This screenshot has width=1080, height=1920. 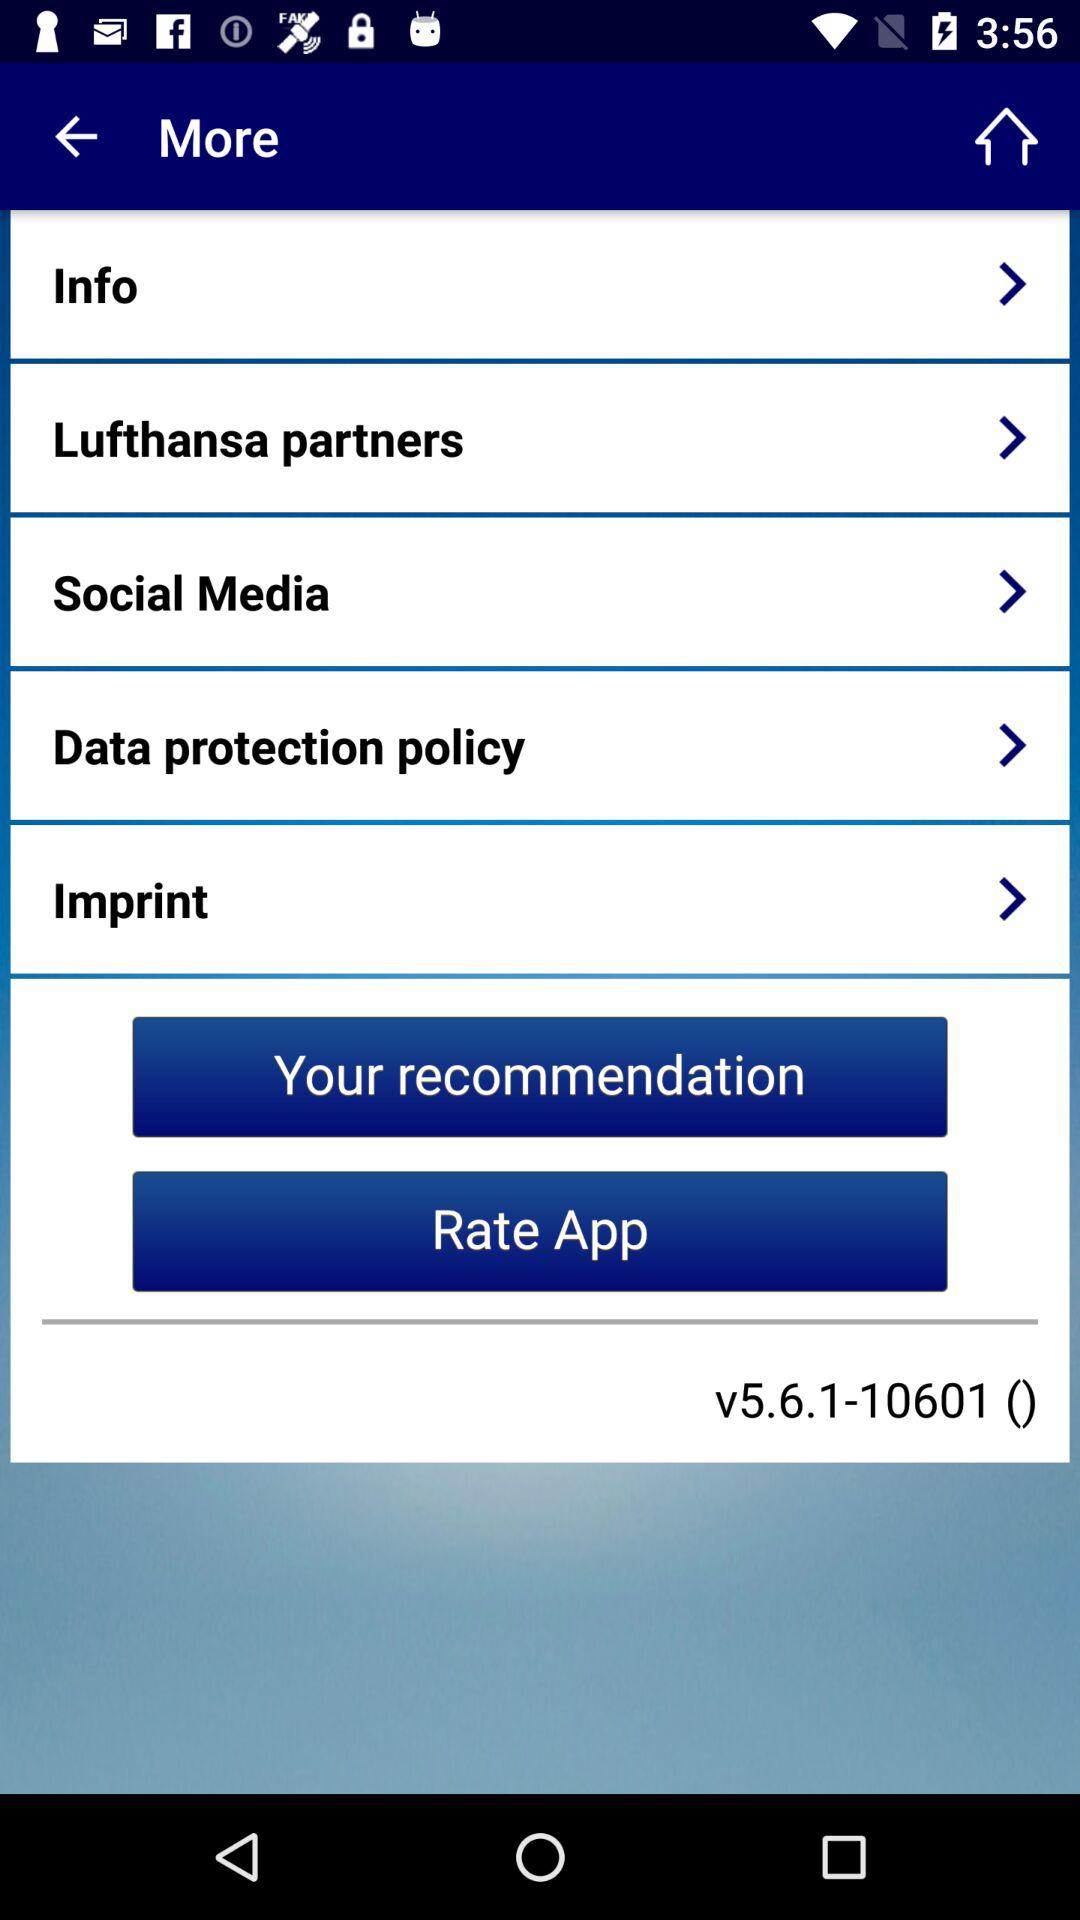 What do you see at coordinates (540, 1231) in the screenshot?
I see `tap the rate app item` at bounding box center [540, 1231].